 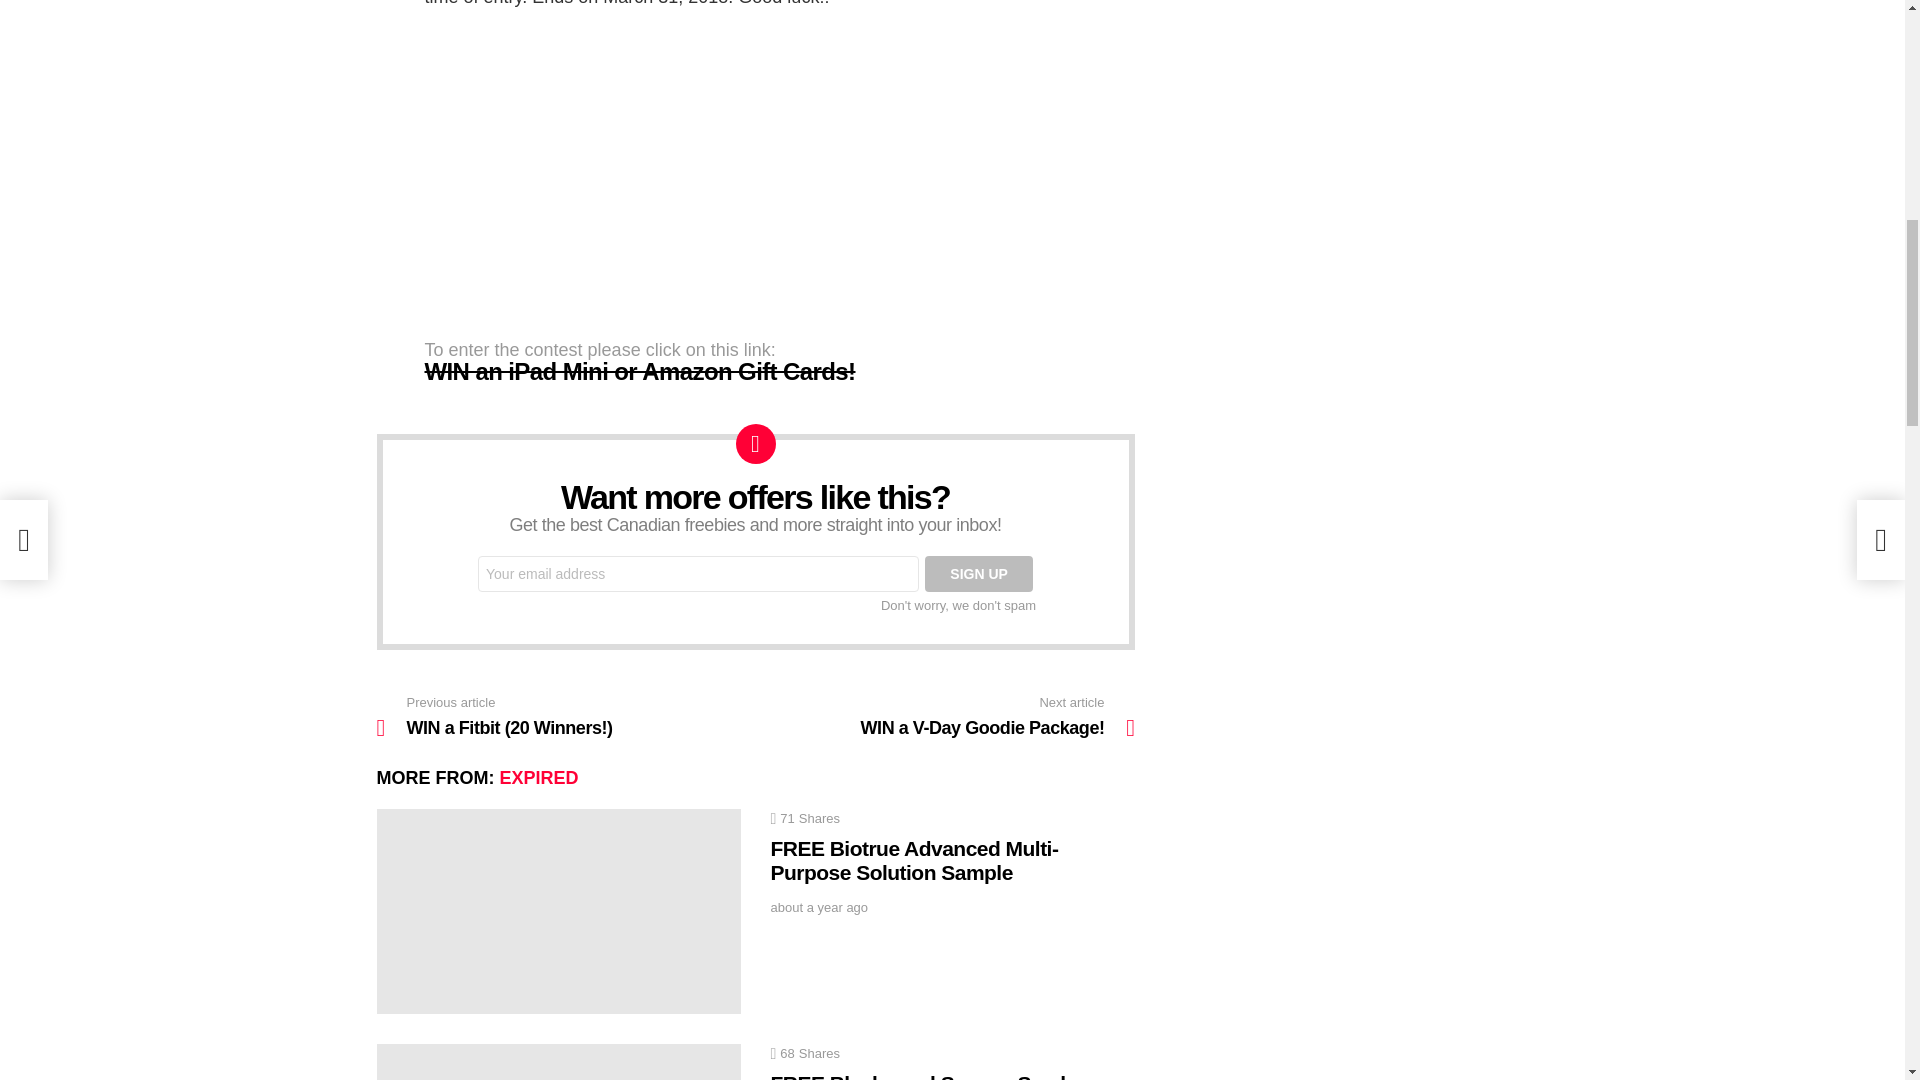 I want to click on FREE Biotrue Advanced Multi-Purpose Solution Sample, so click(x=945, y=716).